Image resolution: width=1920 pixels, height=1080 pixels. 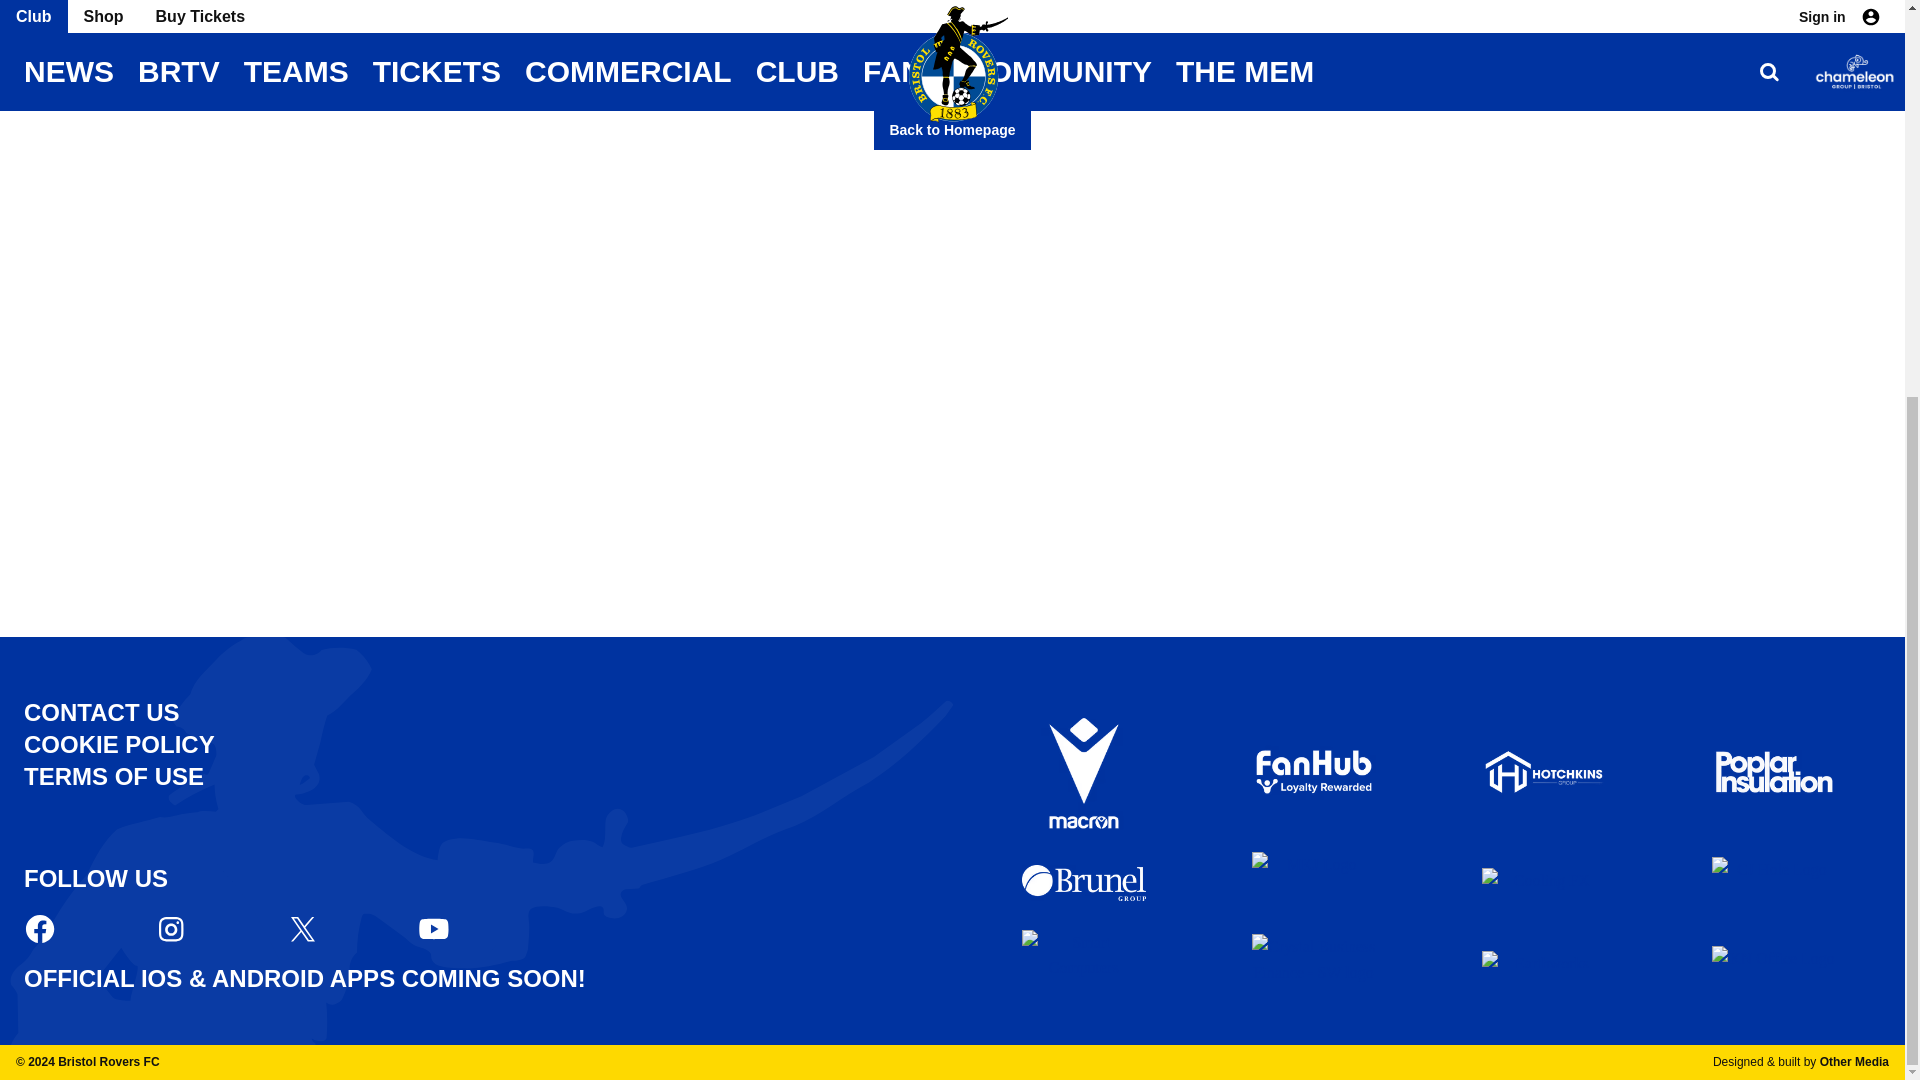 I want to click on Poplar Insulation, so click(x=1774, y=772).